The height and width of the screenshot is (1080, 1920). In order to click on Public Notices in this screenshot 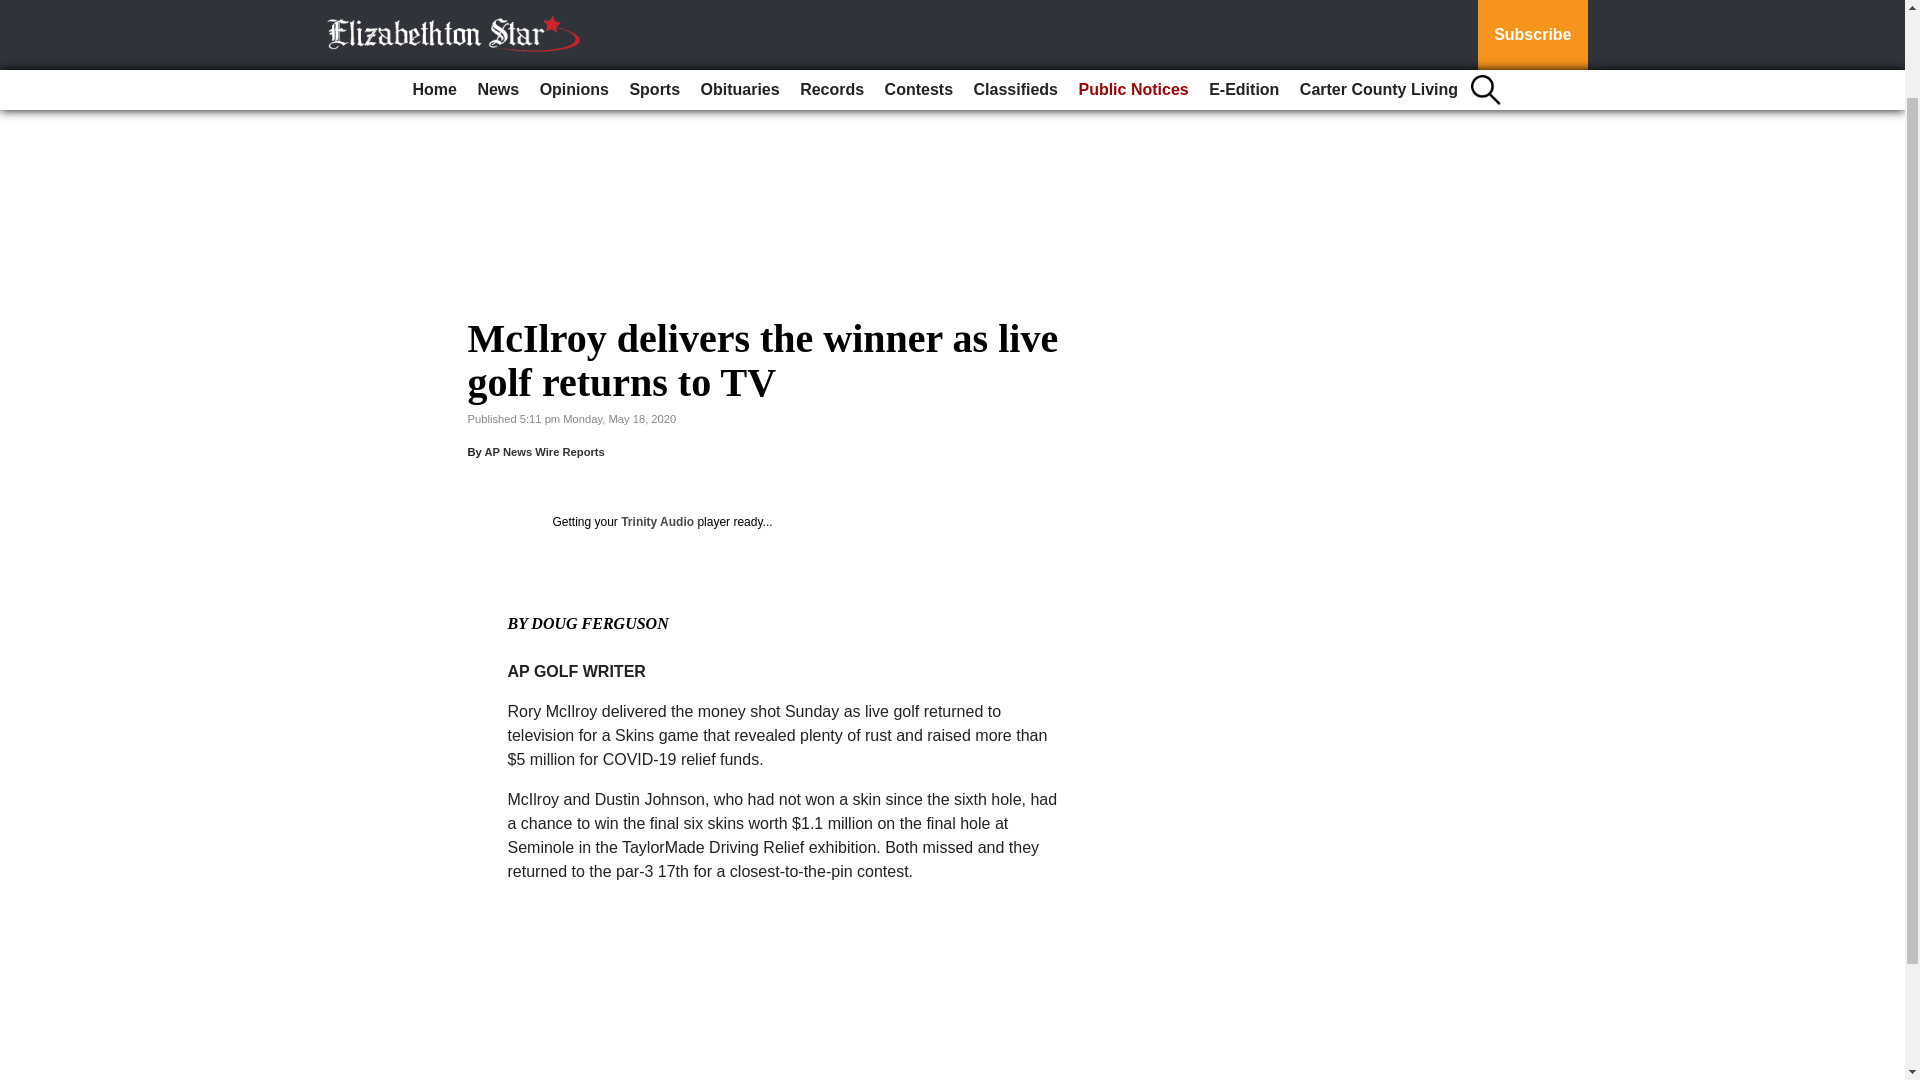, I will do `click(1132, 3)`.